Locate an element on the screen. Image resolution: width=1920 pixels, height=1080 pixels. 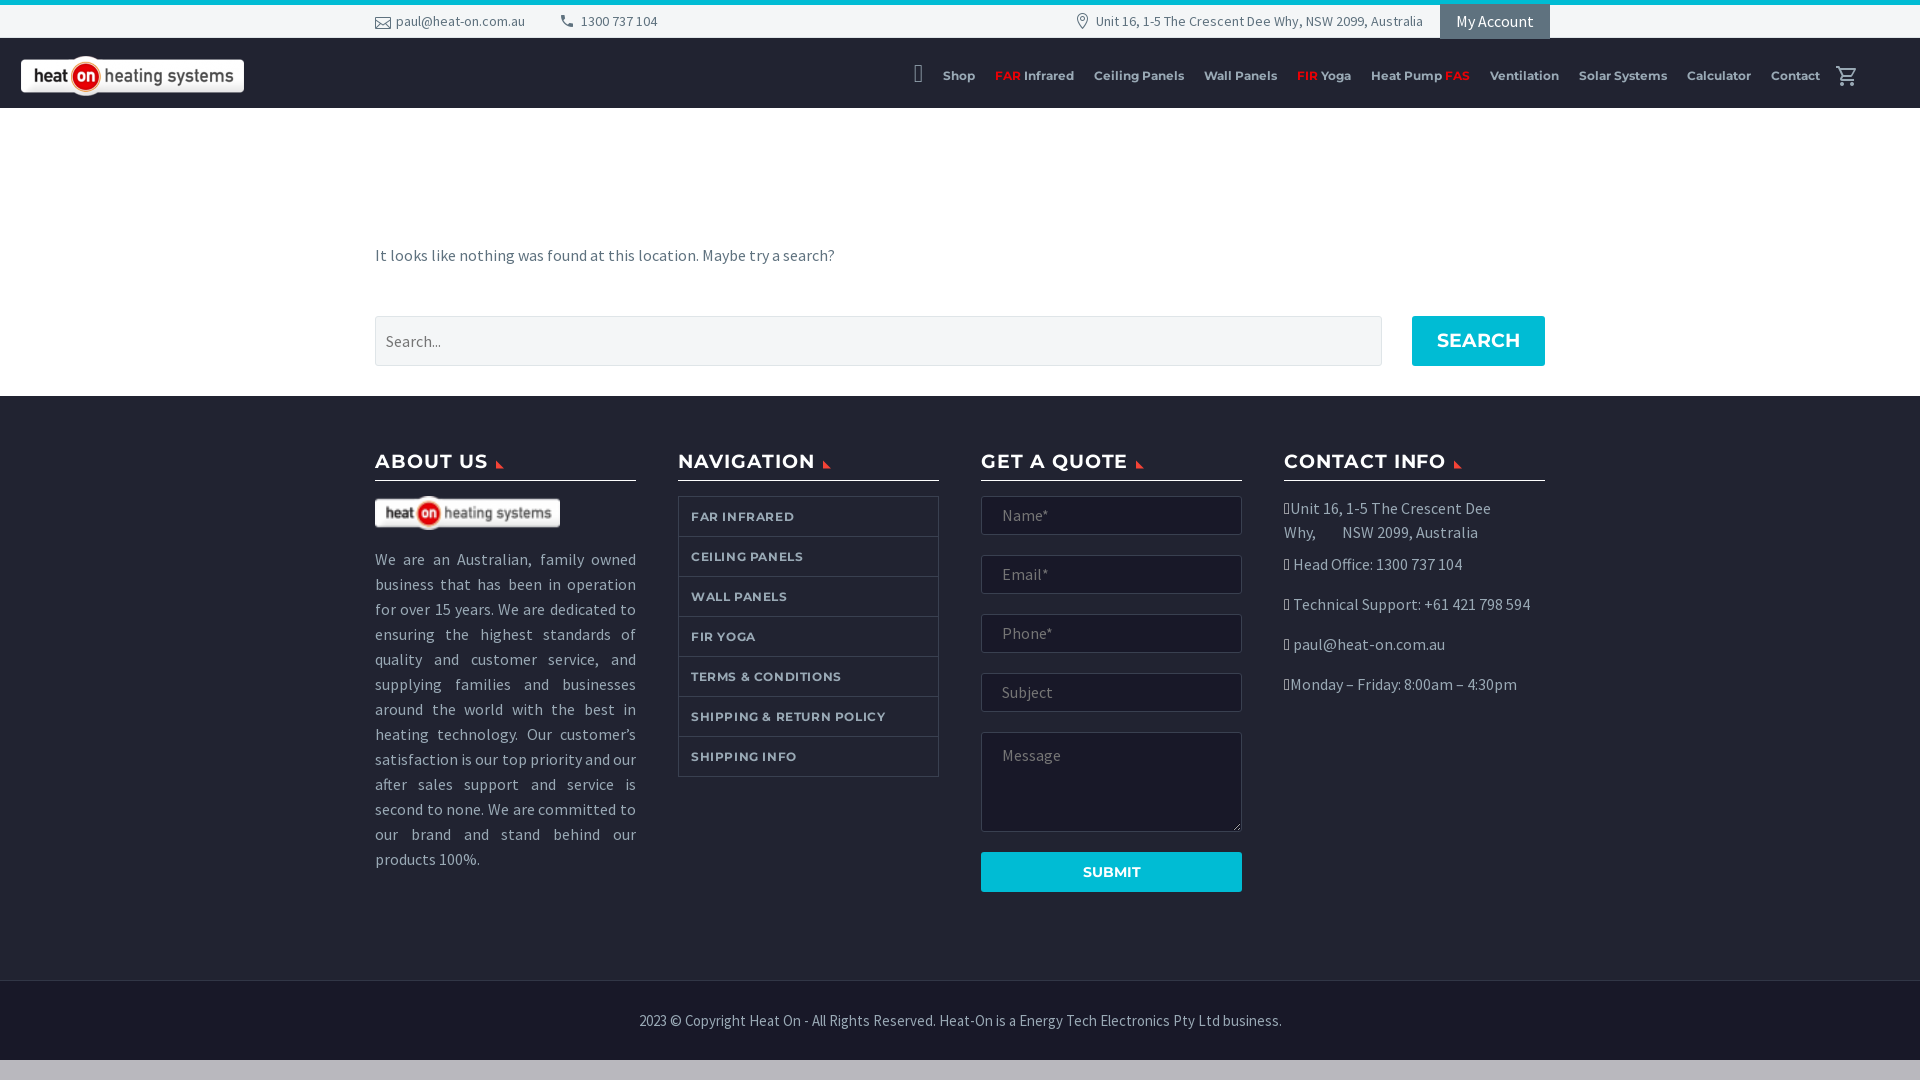
FIR YOGA is located at coordinates (808, 636).